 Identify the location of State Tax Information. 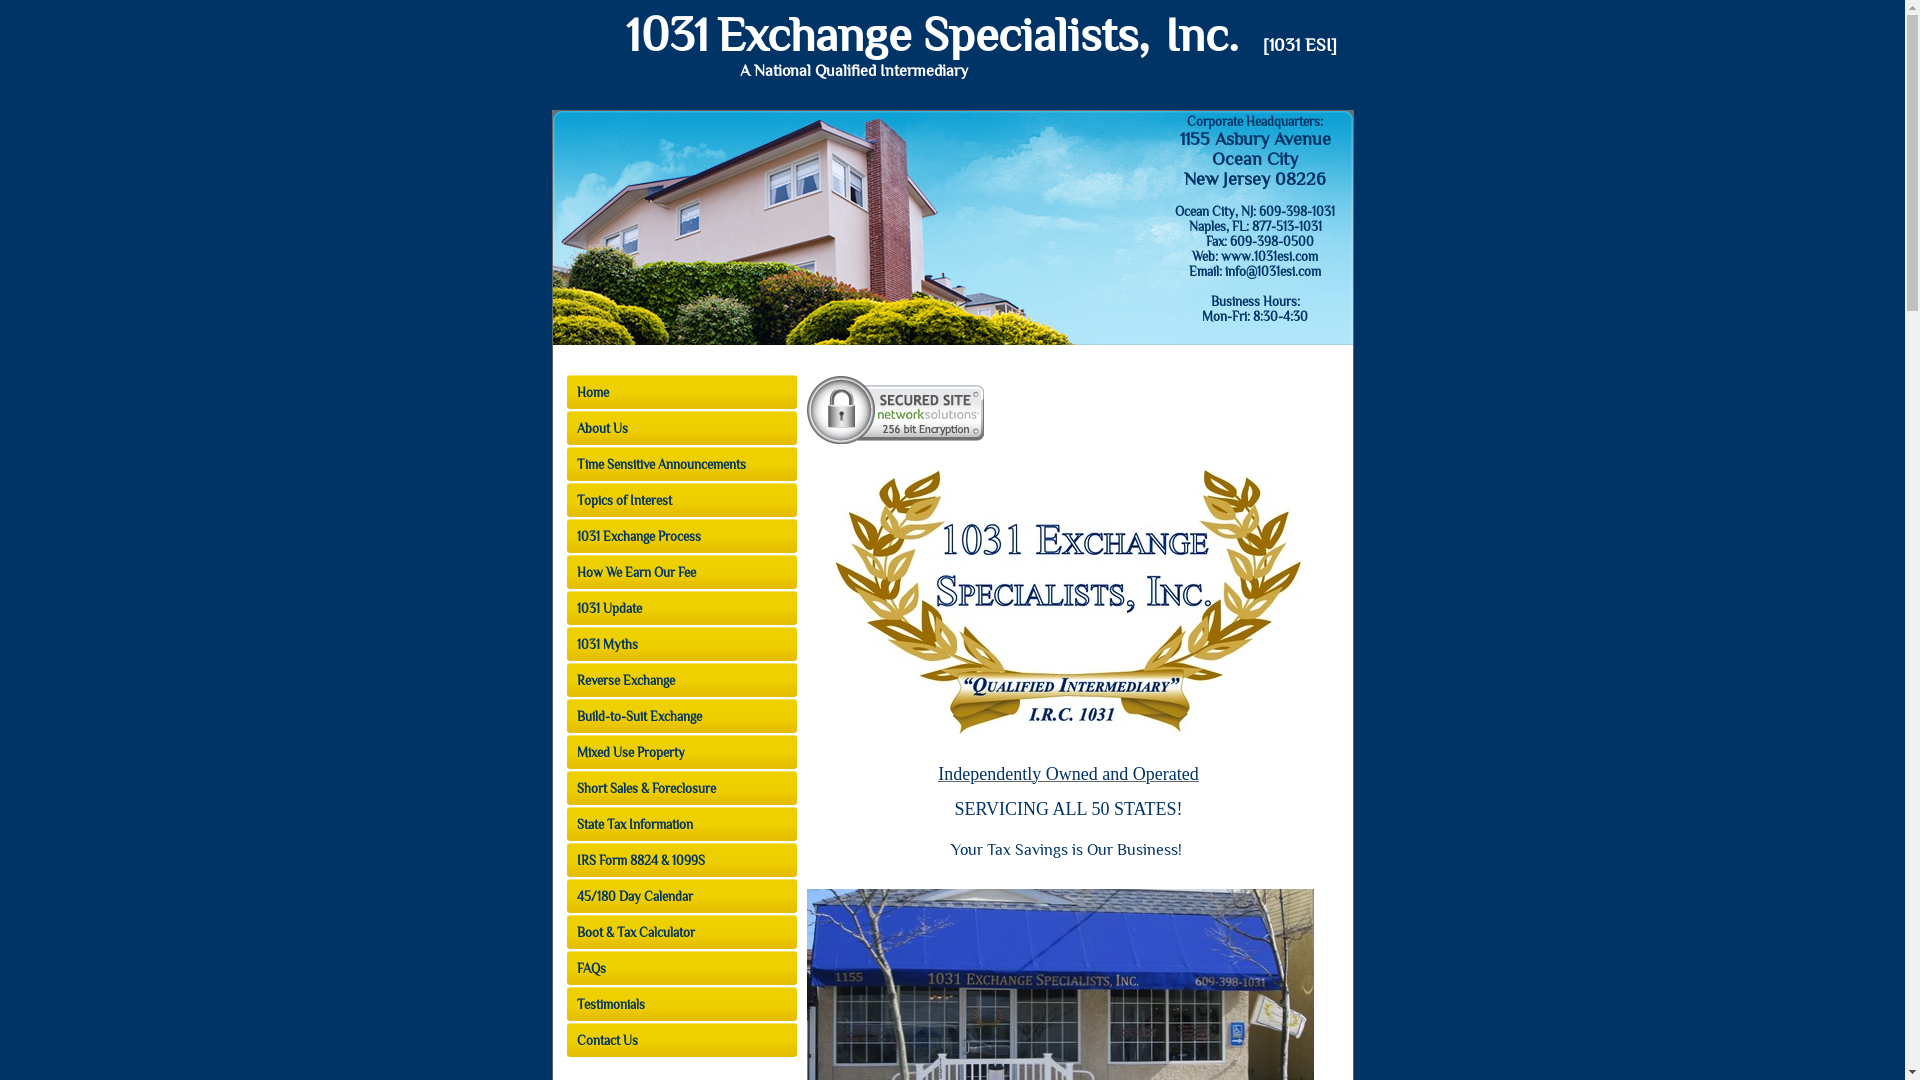
(681, 824).